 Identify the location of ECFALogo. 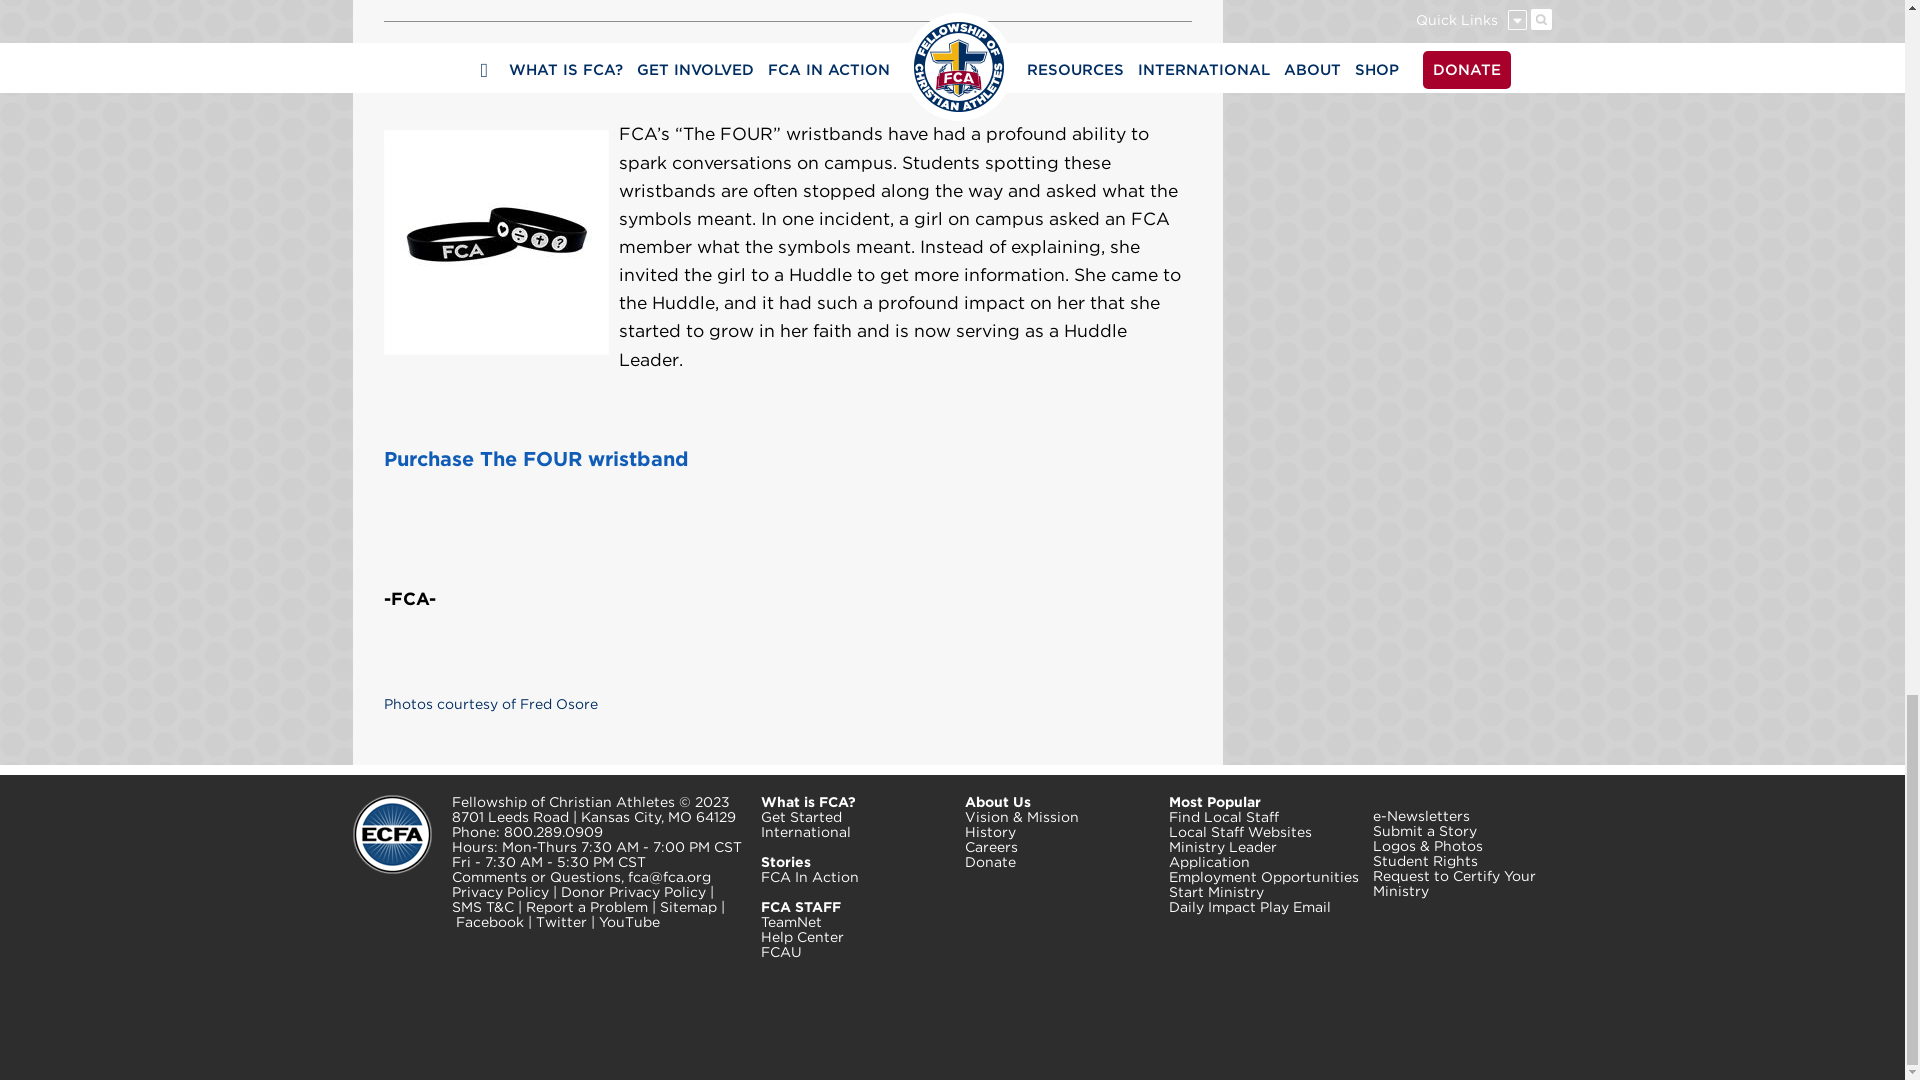
(390, 834).